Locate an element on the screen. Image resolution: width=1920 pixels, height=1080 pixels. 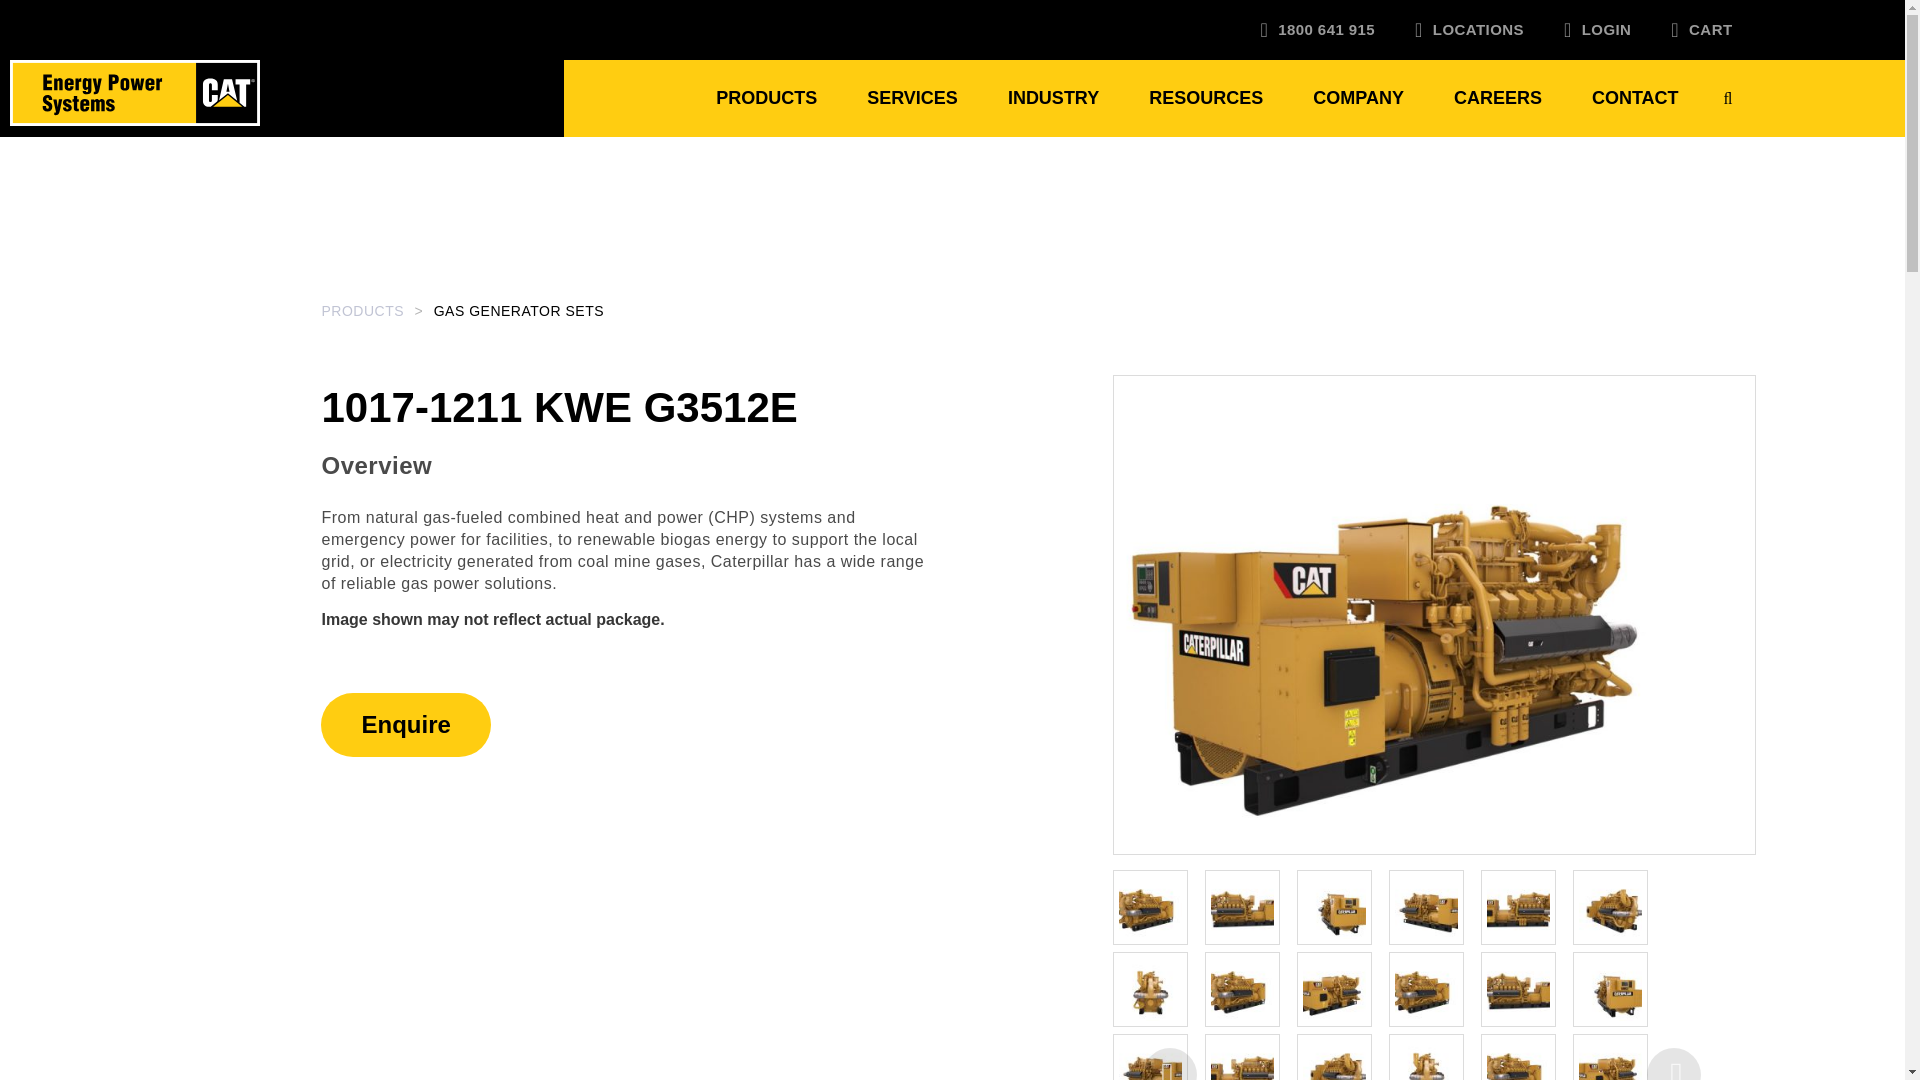
GAS GENERATOR SETS is located at coordinates (518, 311).